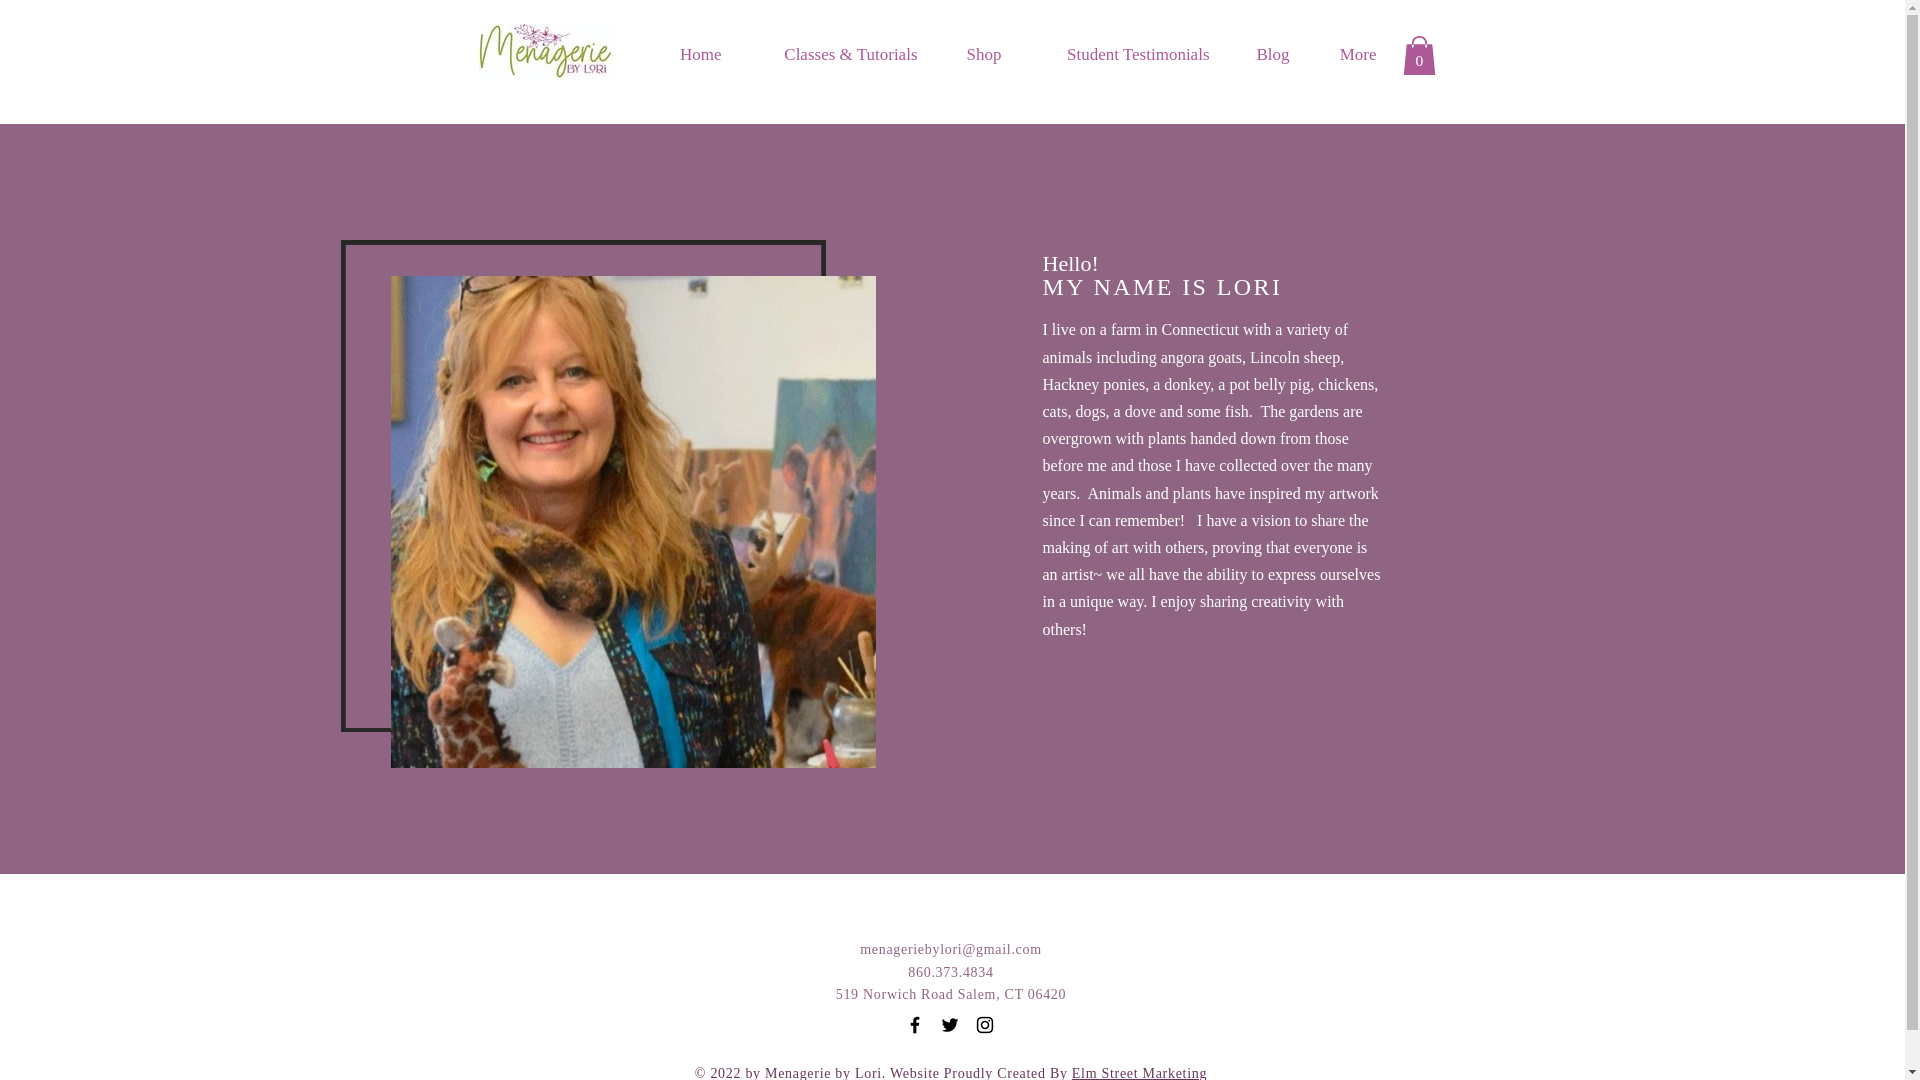 The image size is (1920, 1080). What do you see at coordinates (1139, 1072) in the screenshot?
I see `Elm Street Marketing` at bounding box center [1139, 1072].